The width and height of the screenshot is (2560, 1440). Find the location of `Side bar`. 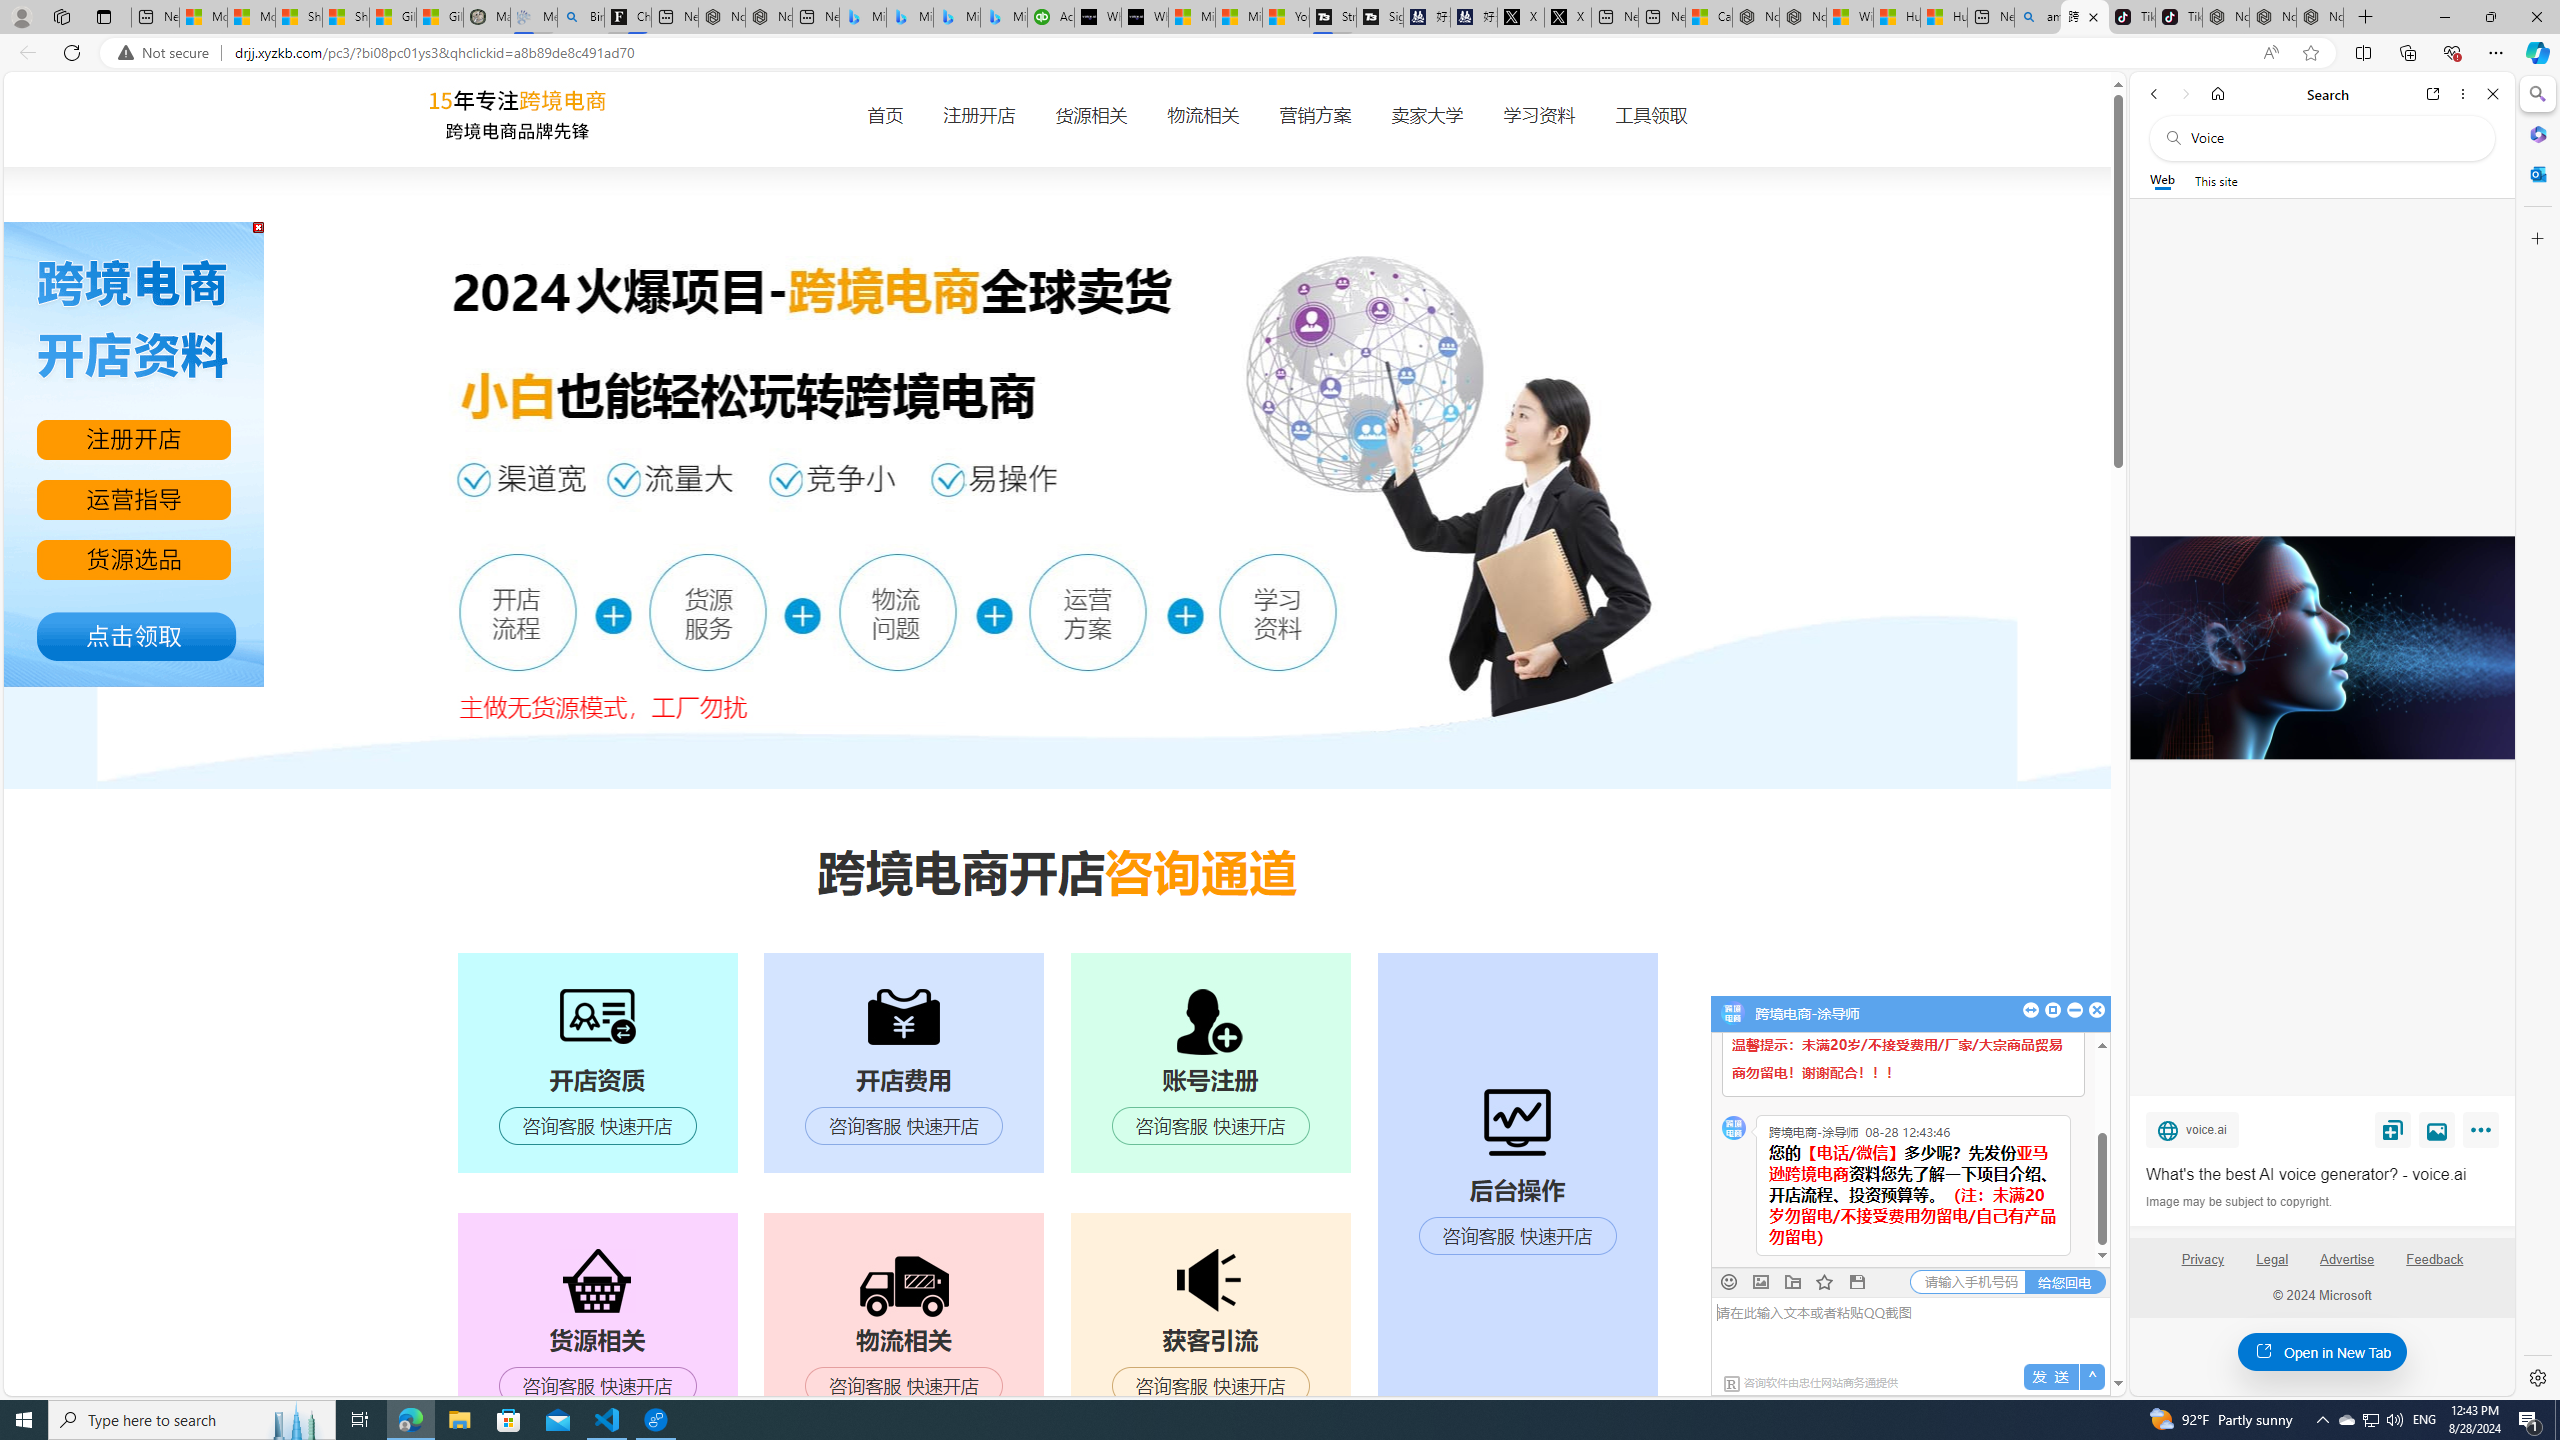

Side bar is located at coordinates (2538, 736).